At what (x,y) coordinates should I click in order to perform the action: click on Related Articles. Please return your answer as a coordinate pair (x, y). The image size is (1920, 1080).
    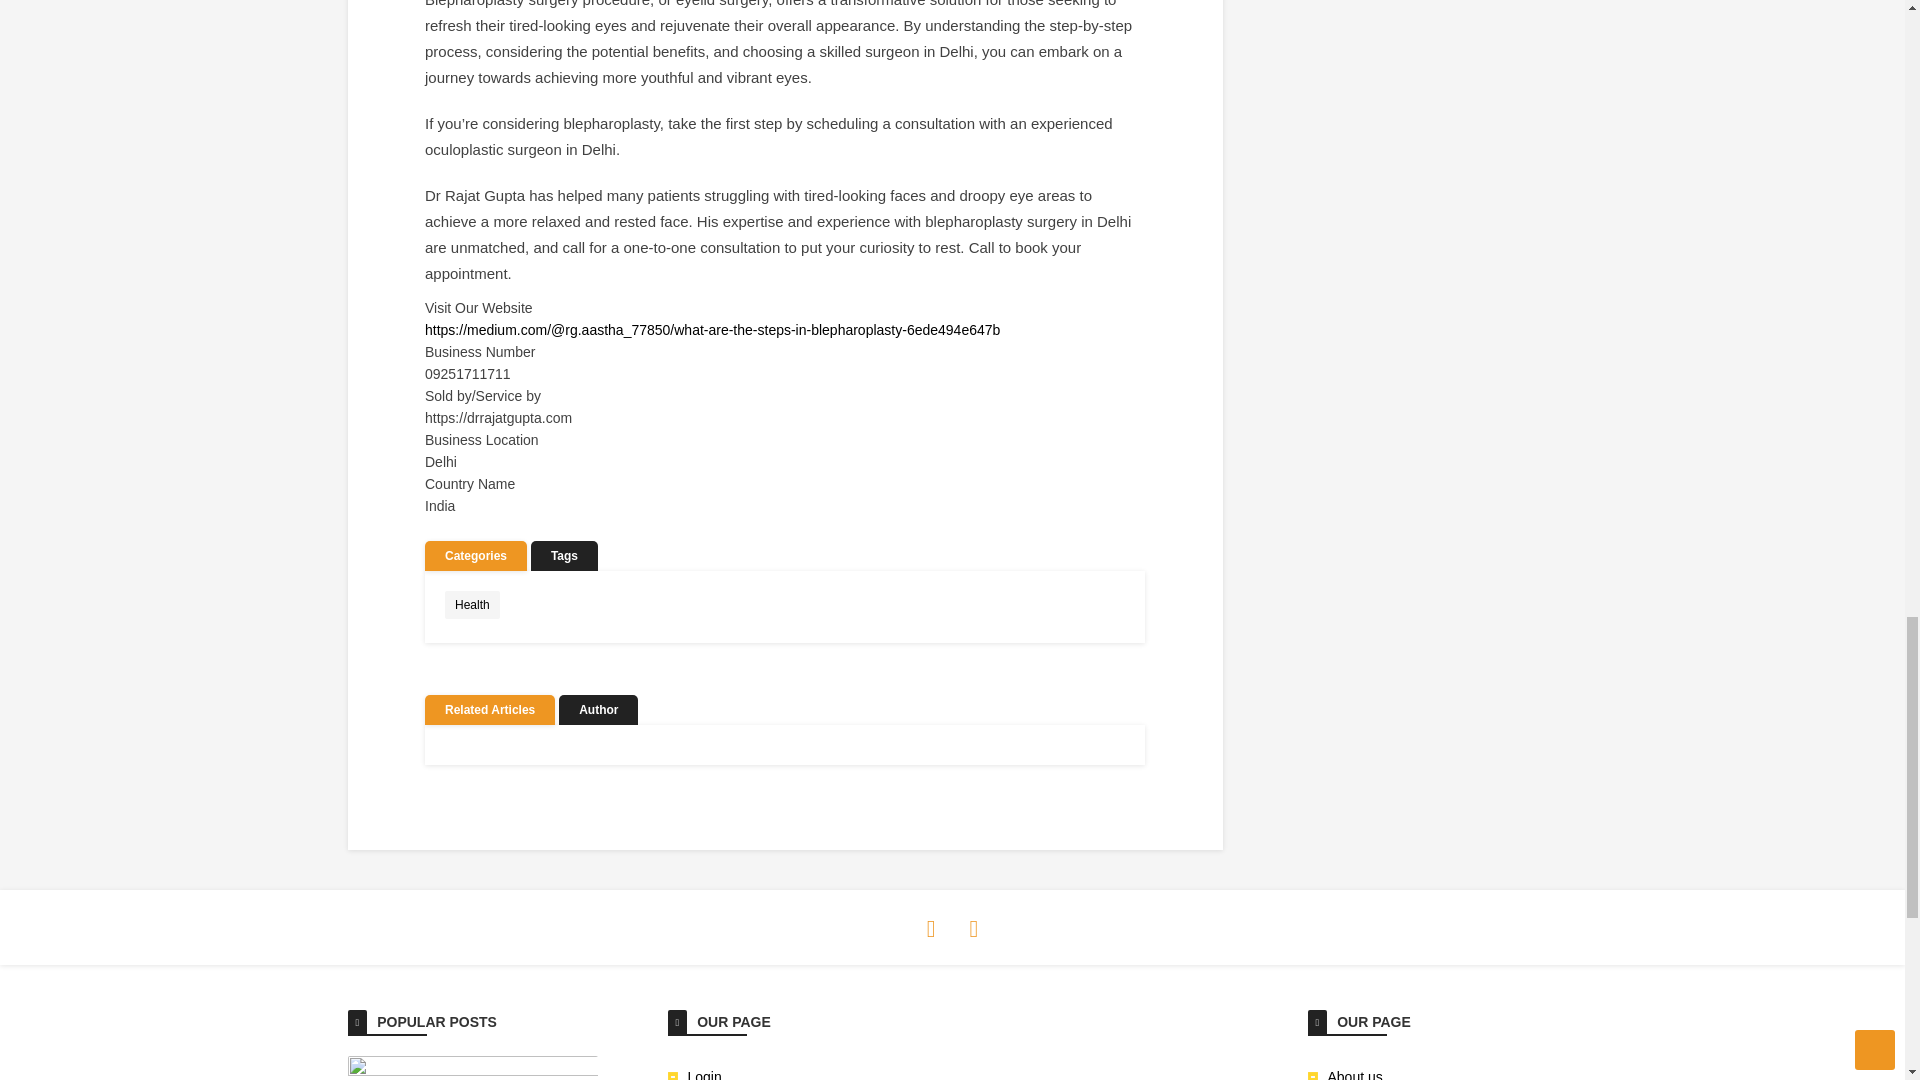
    Looking at the image, I should click on (489, 710).